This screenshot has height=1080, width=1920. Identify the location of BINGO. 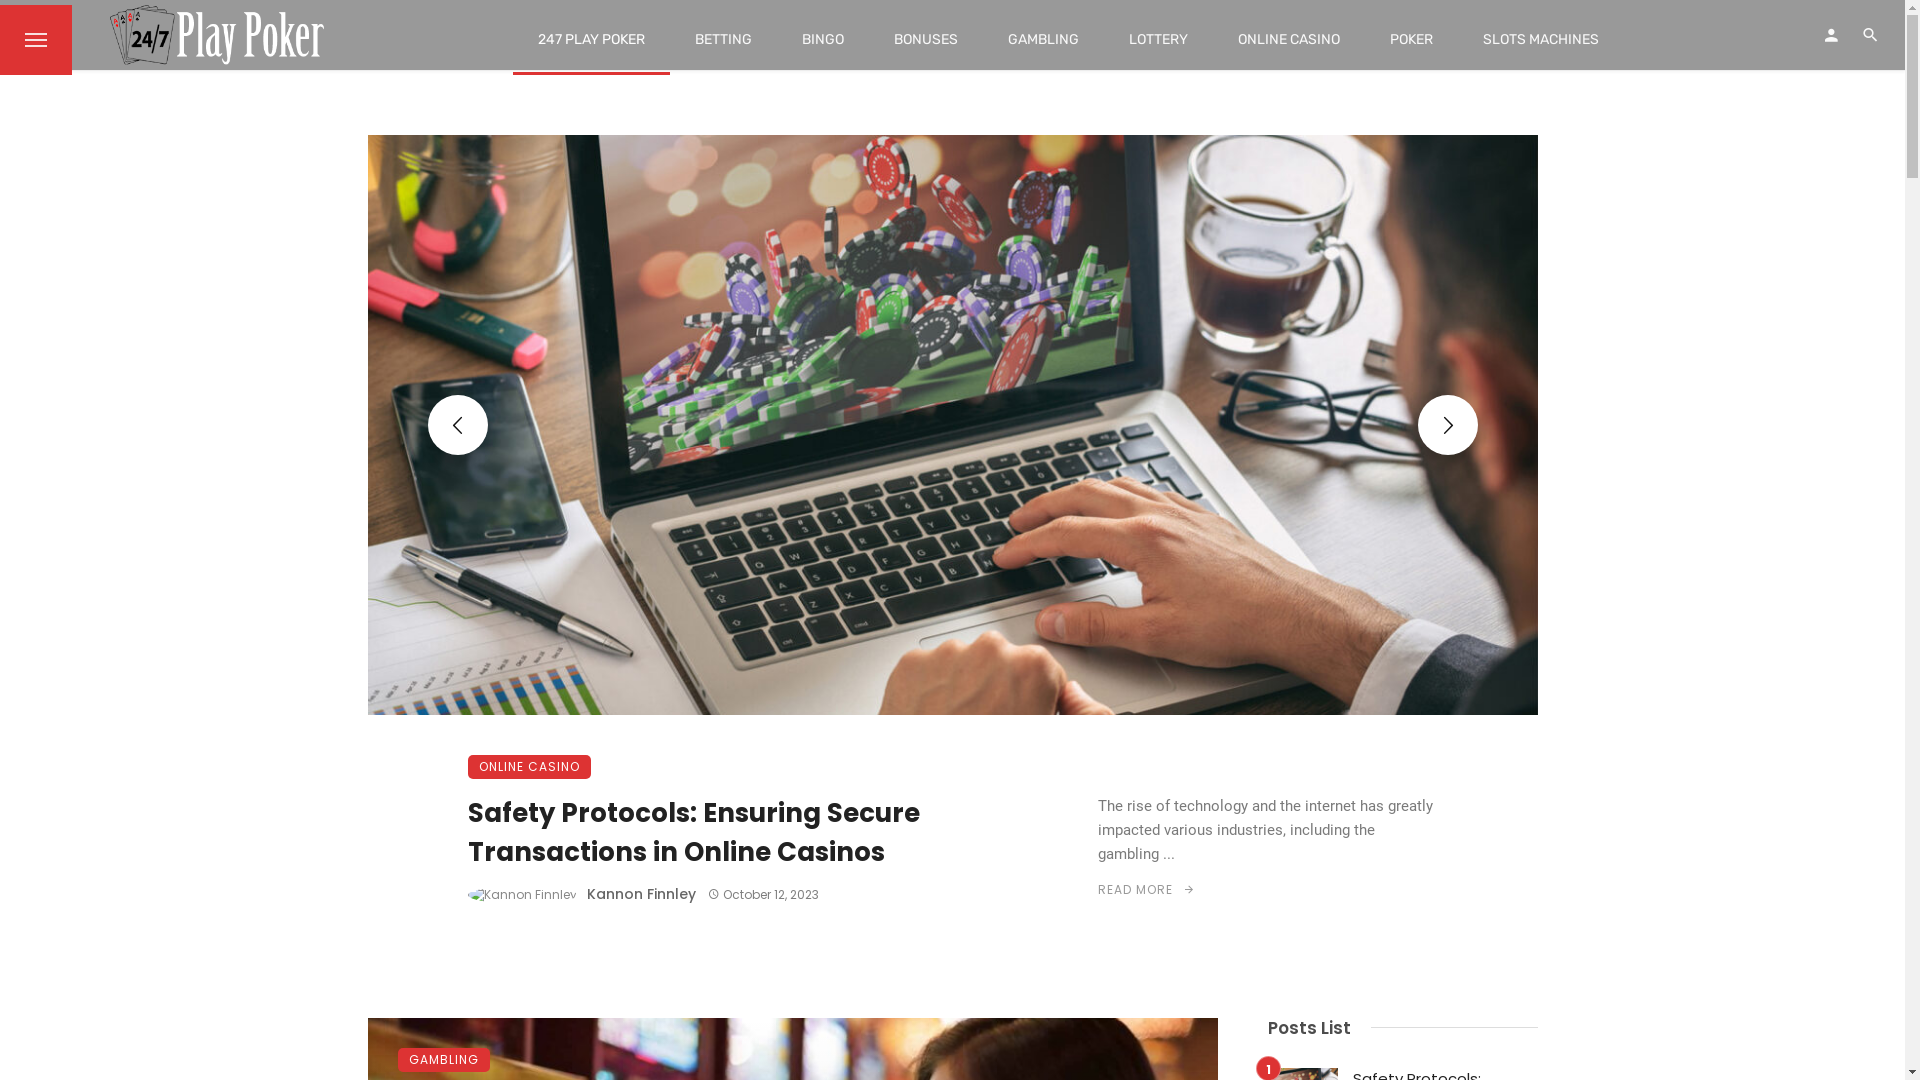
(823, 40).